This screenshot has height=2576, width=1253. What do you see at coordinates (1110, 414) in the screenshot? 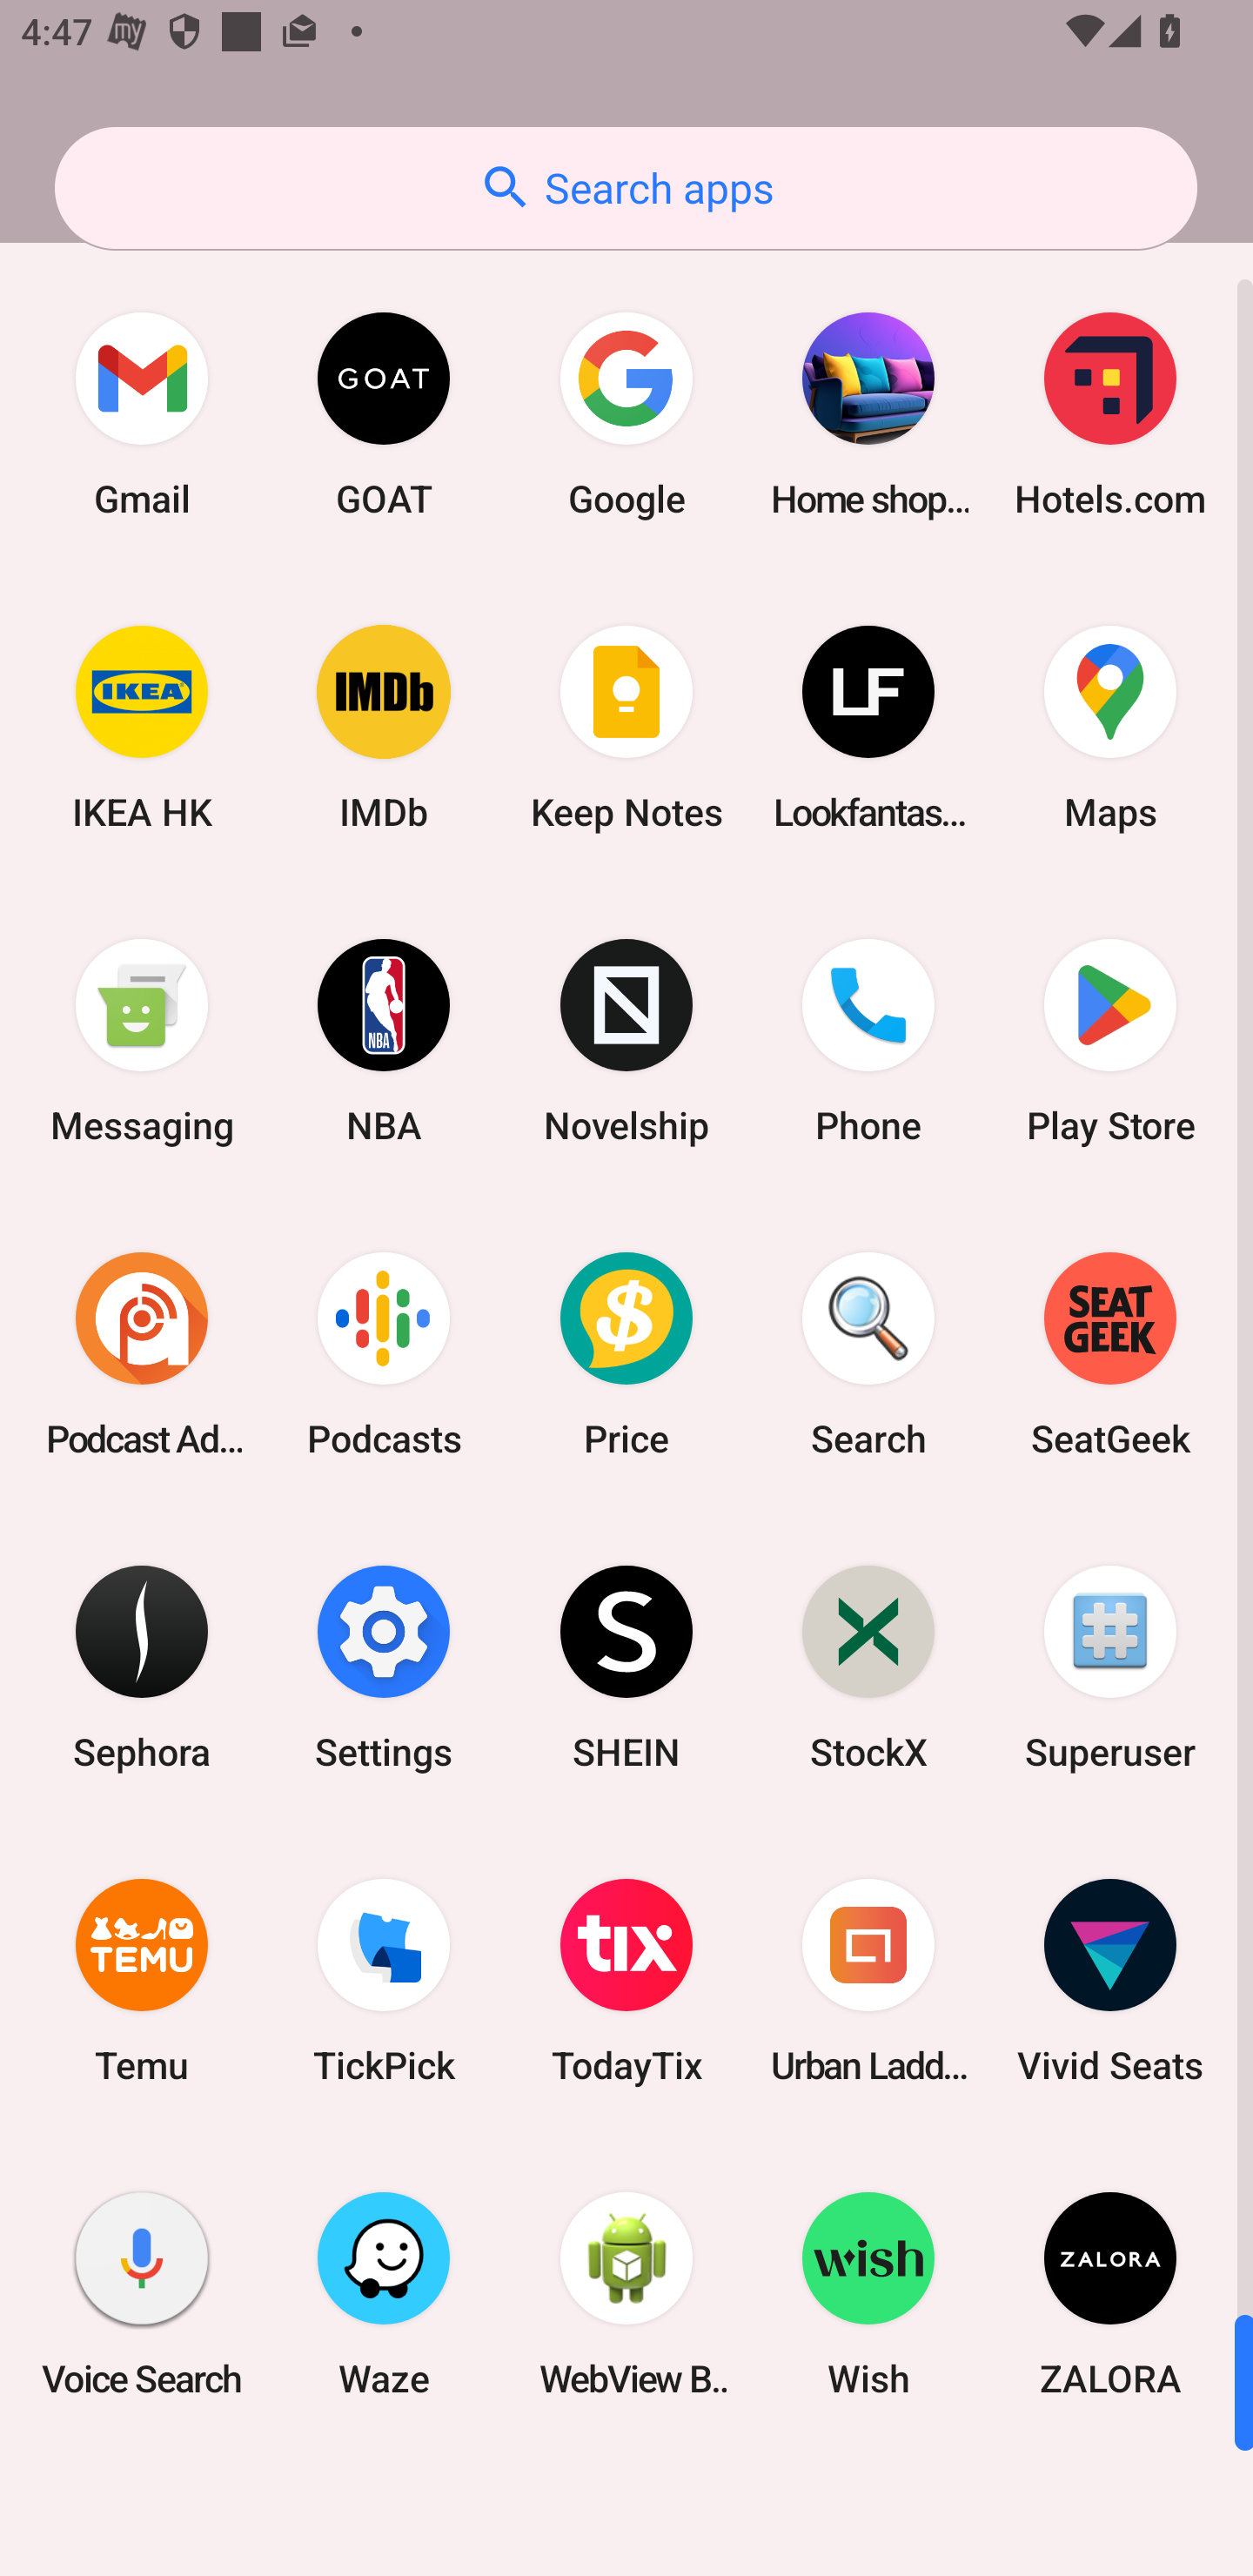
I see `Hotels.com` at bounding box center [1110, 414].